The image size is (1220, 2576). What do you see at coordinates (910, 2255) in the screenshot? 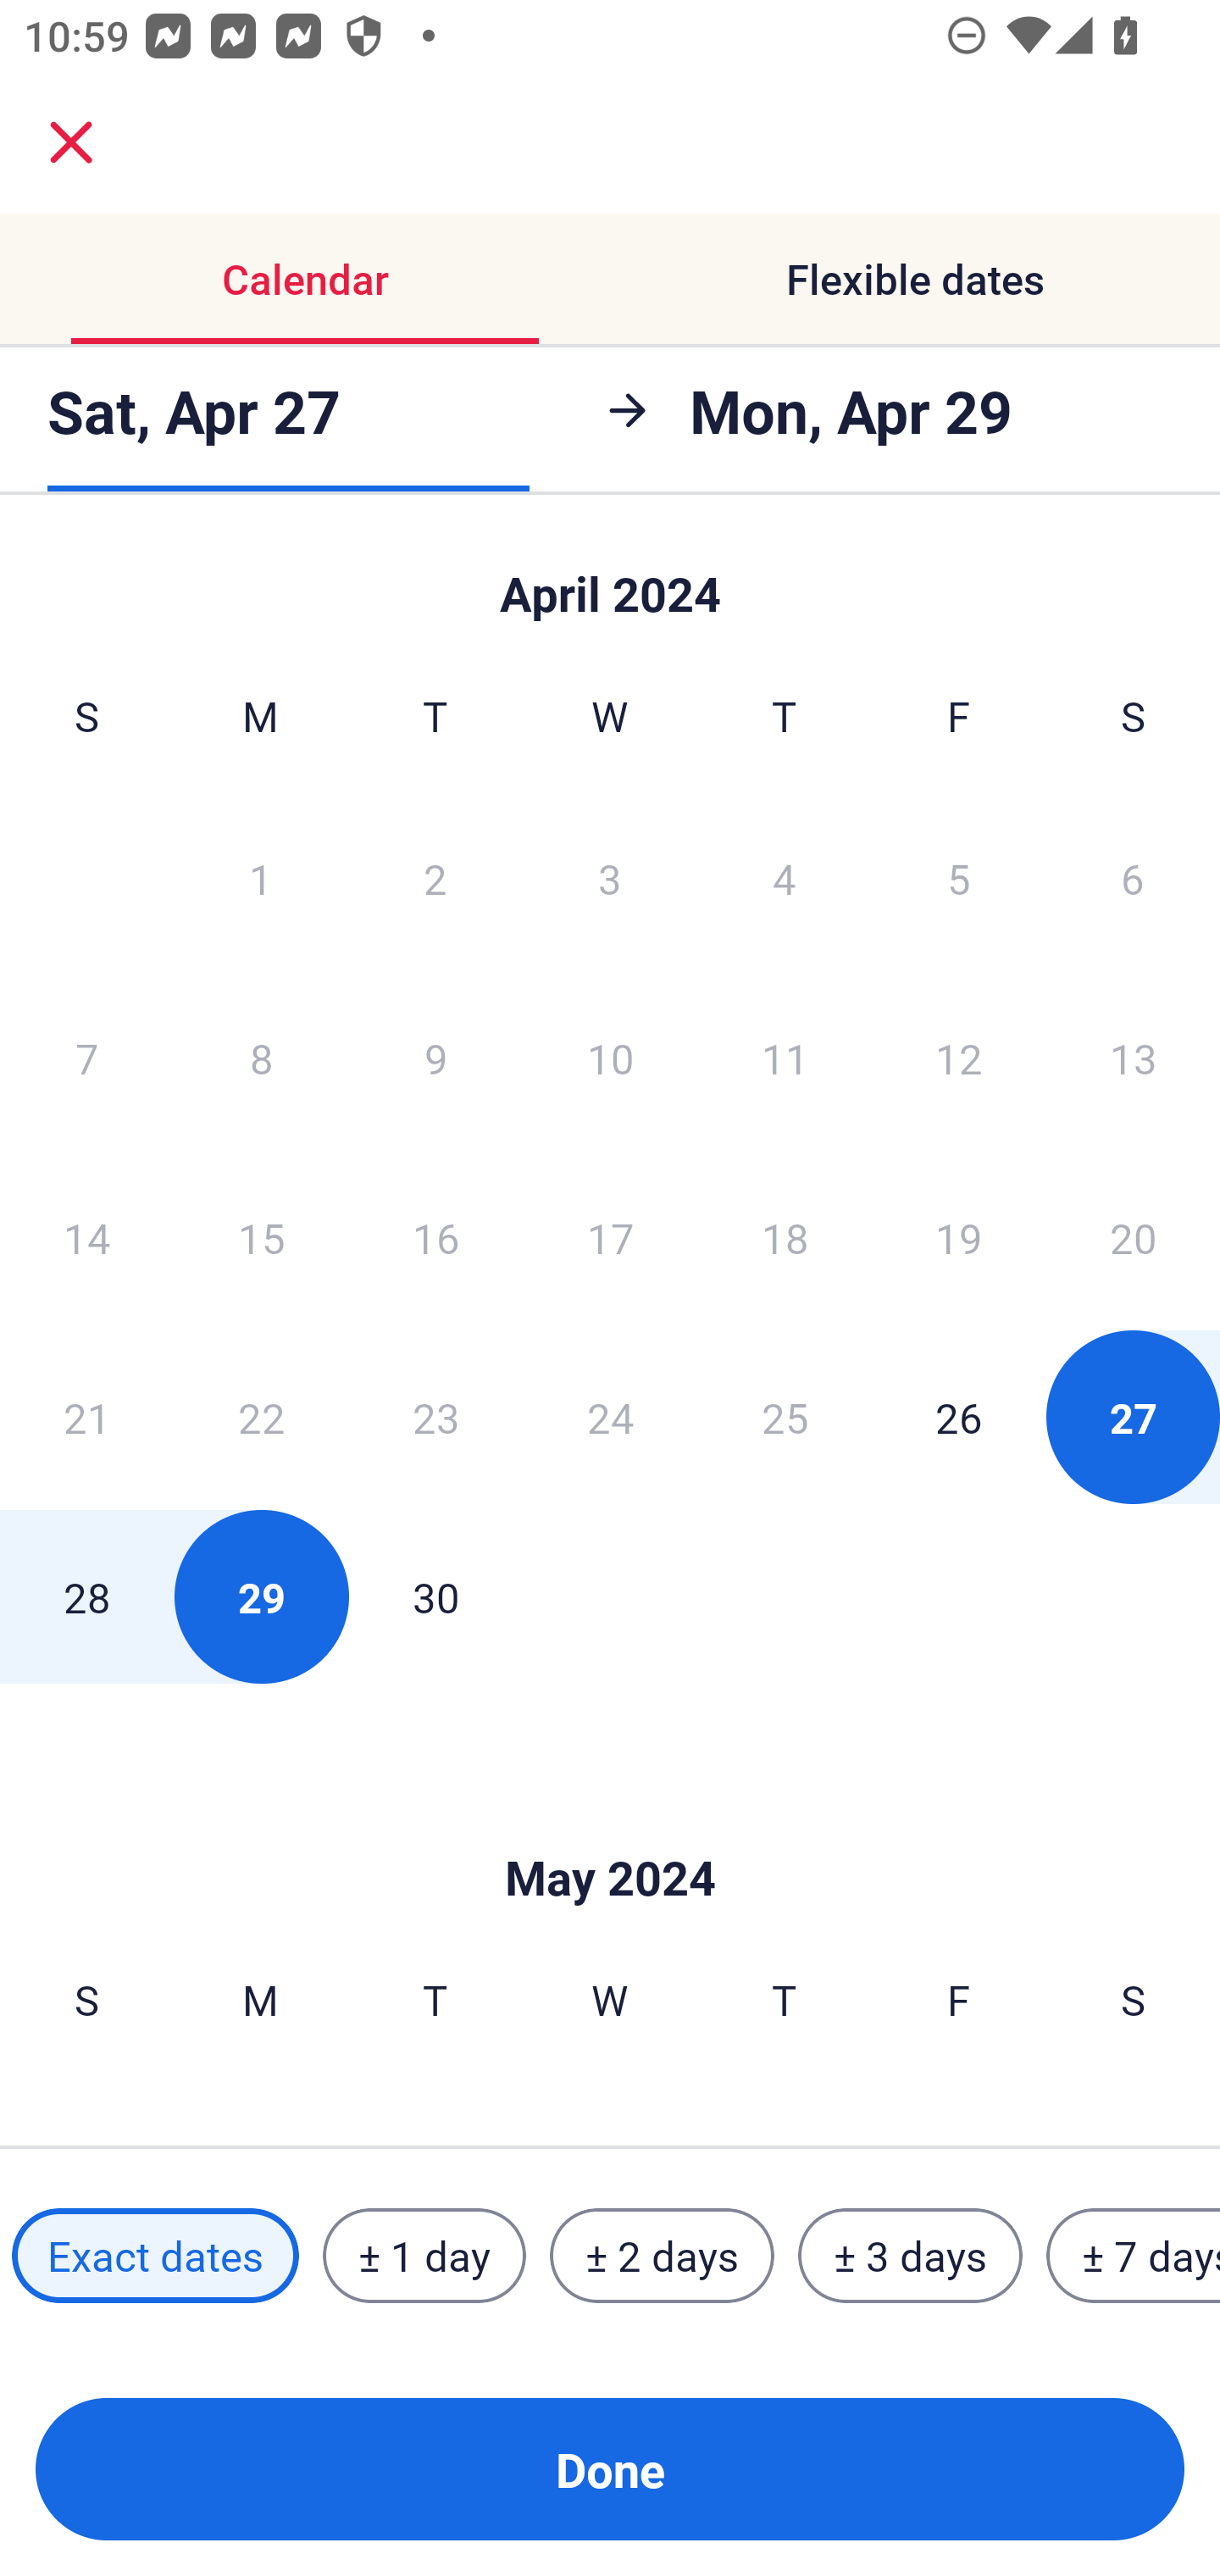
I see `± 3 days` at bounding box center [910, 2255].